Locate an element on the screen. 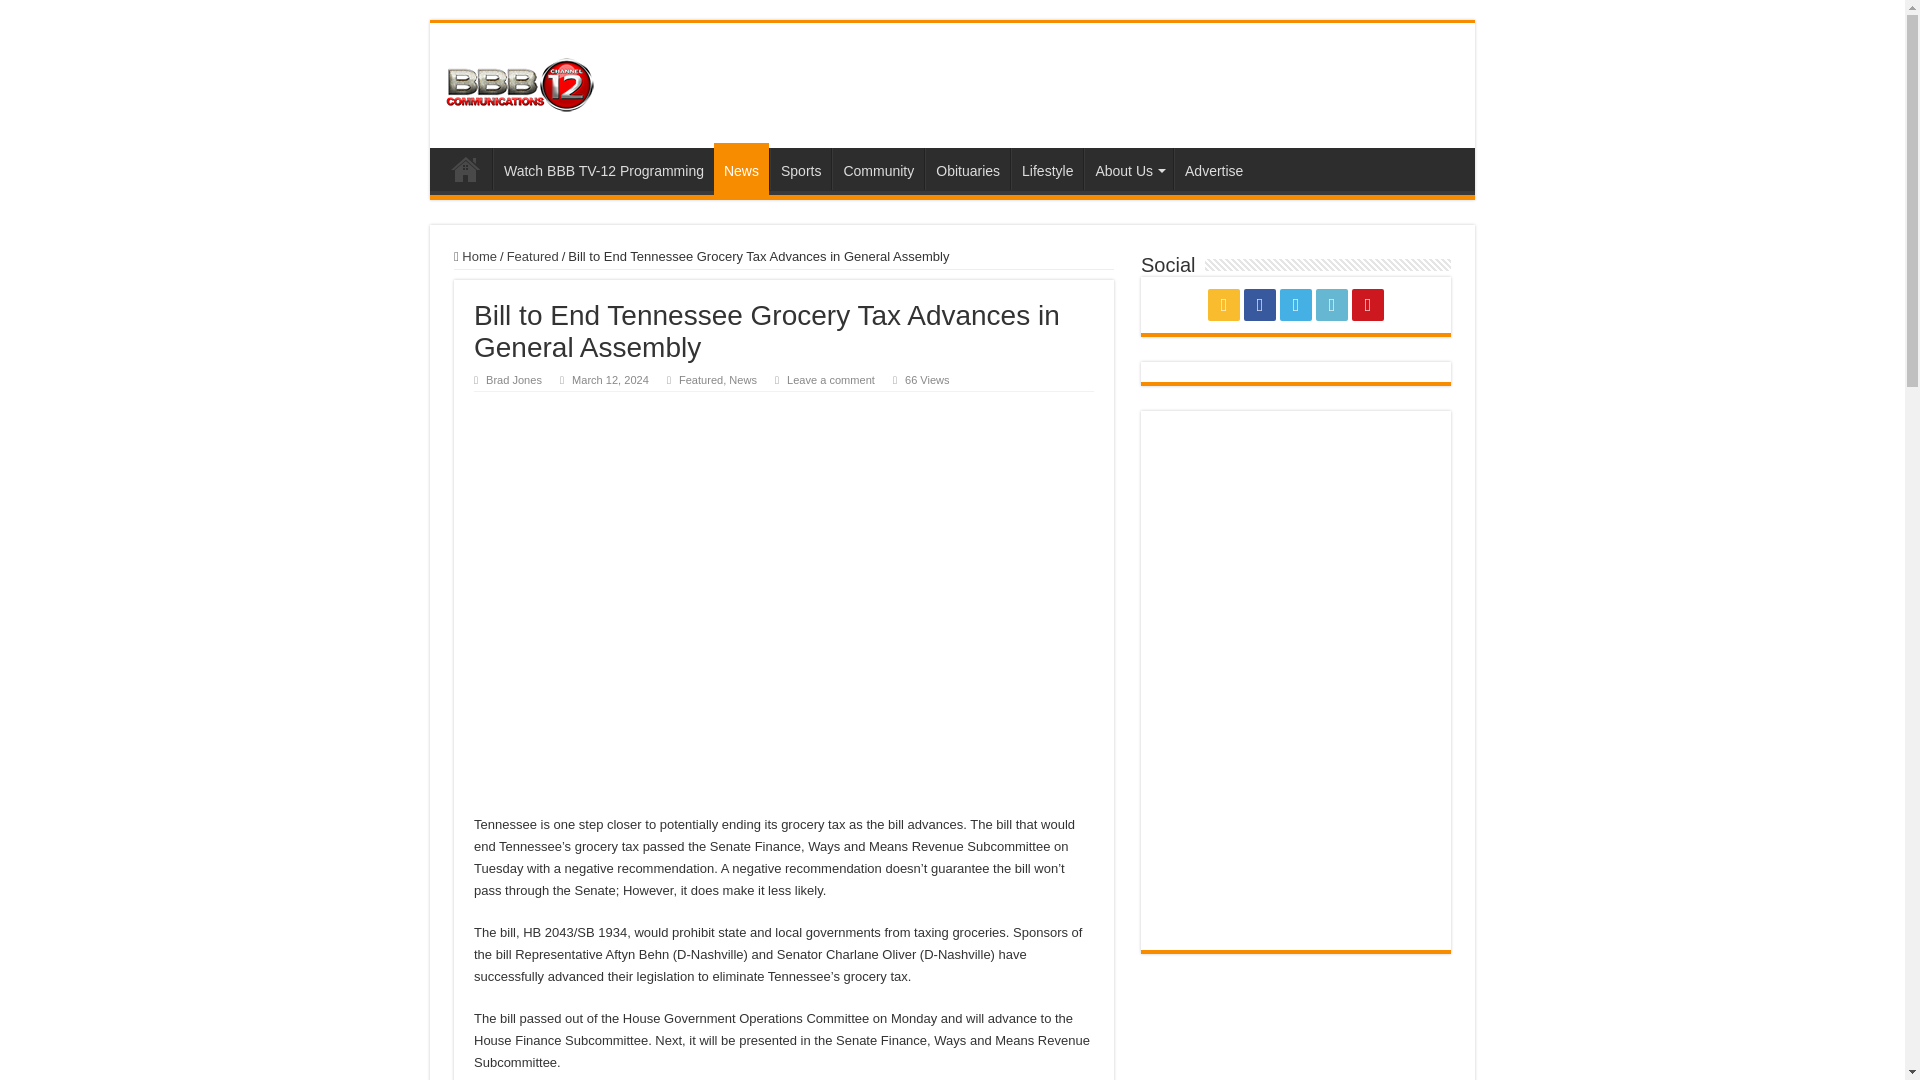 The height and width of the screenshot is (1080, 1920). Watch BBB TV-12 Programming is located at coordinates (604, 168).